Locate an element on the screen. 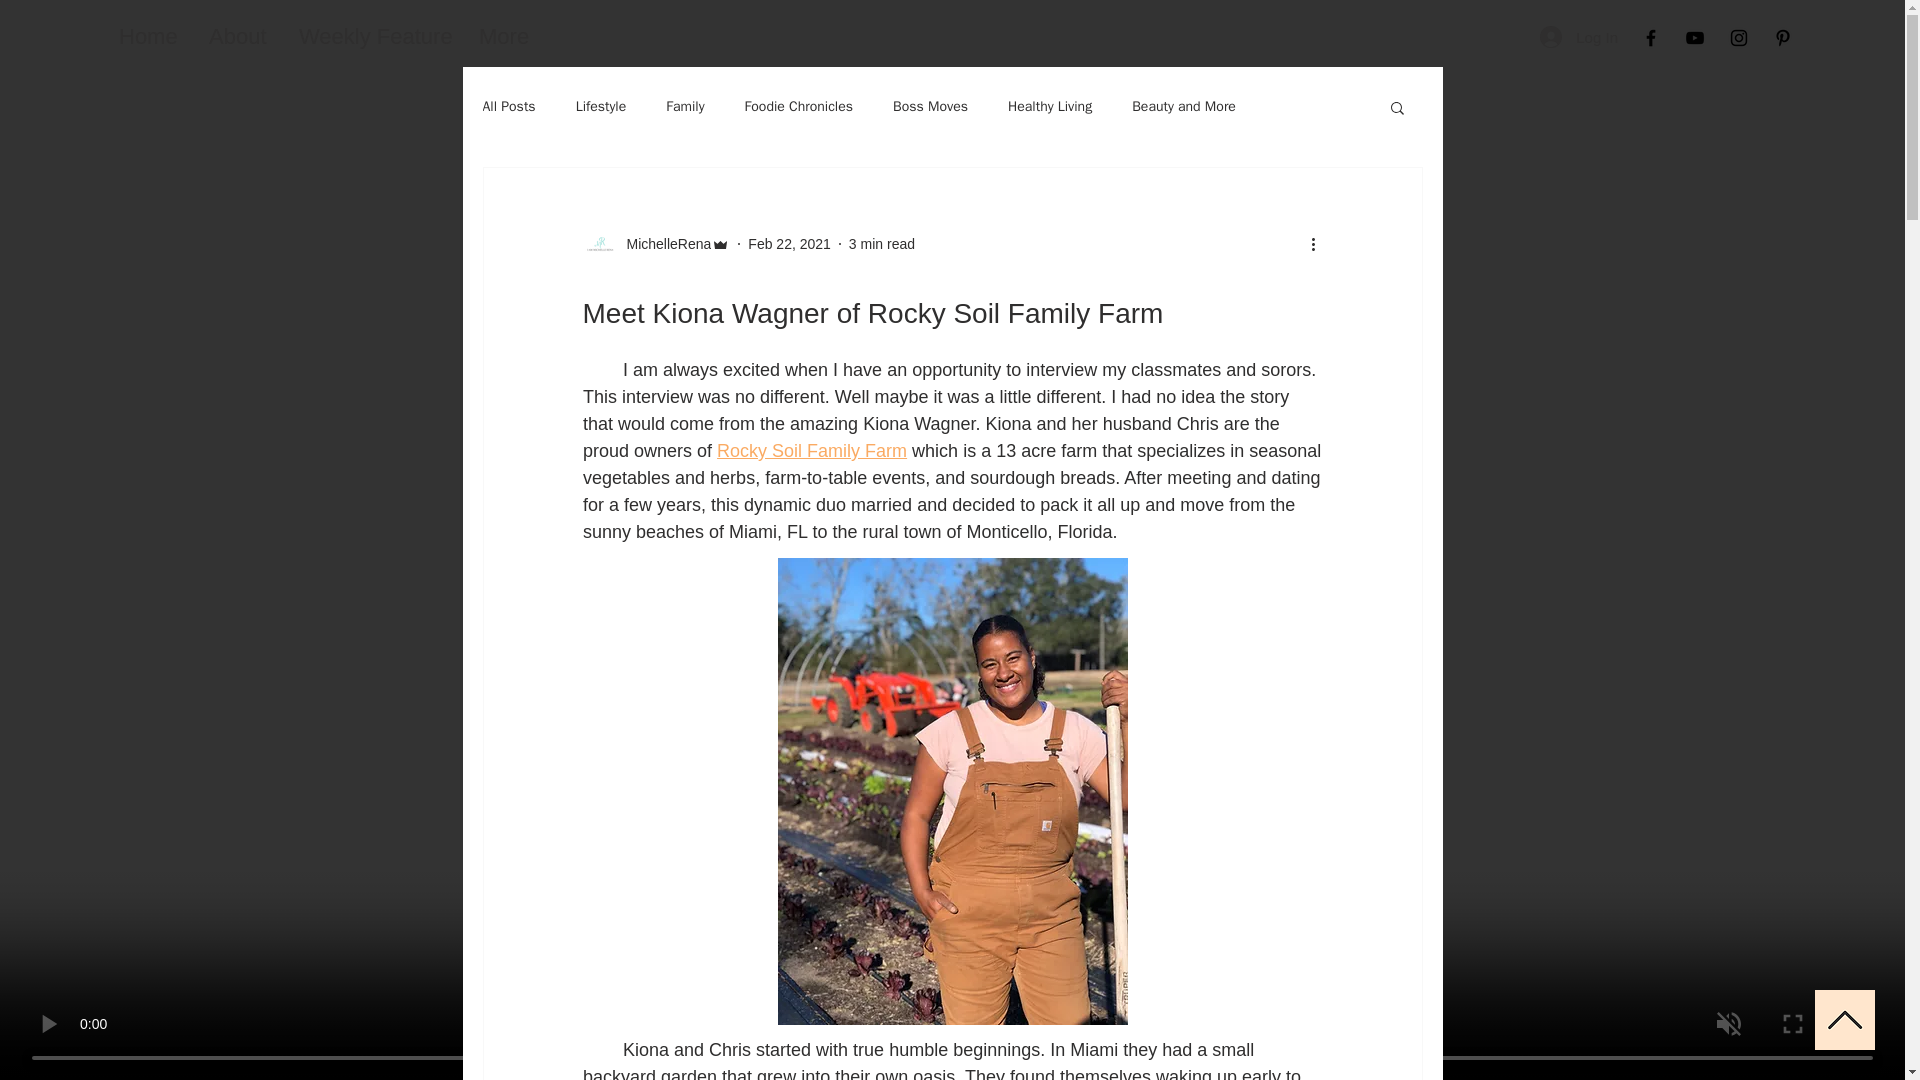  Family is located at coordinates (685, 106).